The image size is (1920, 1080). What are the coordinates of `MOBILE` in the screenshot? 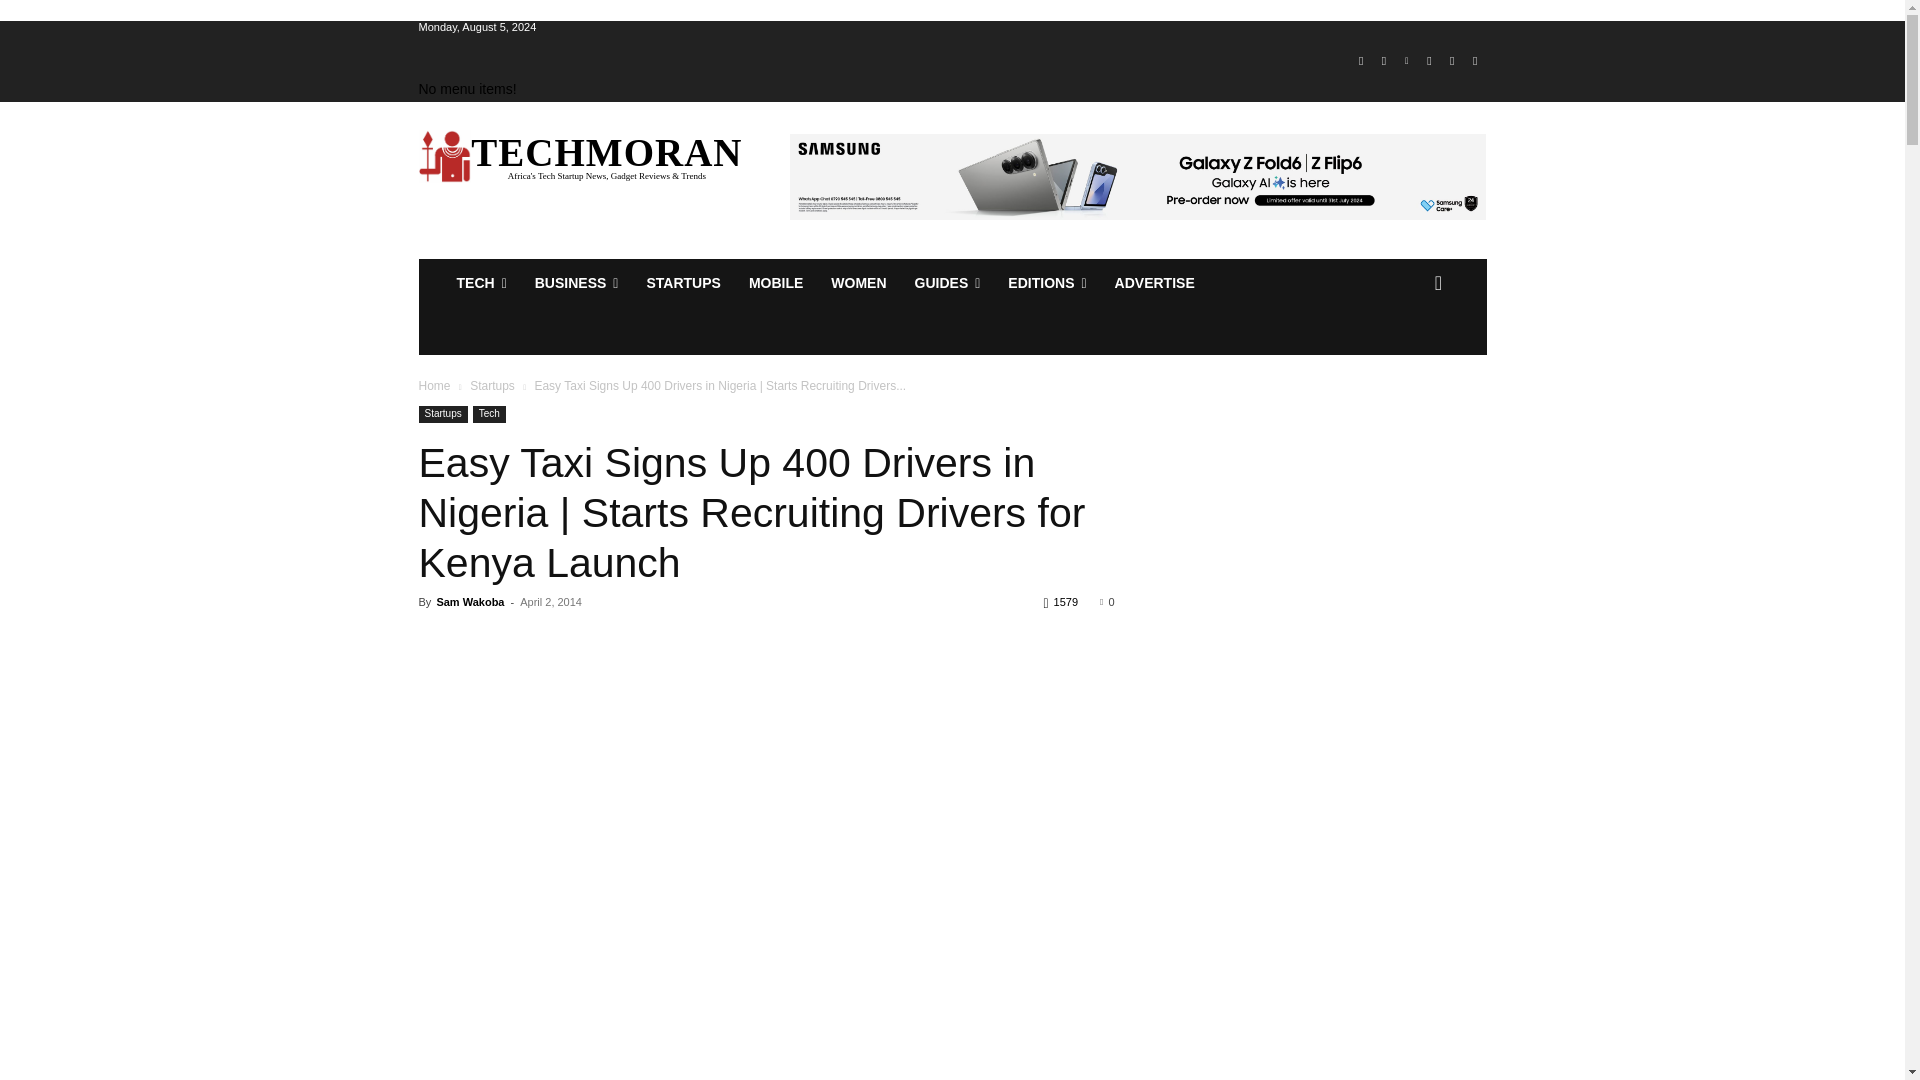 It's located at (776, 282).